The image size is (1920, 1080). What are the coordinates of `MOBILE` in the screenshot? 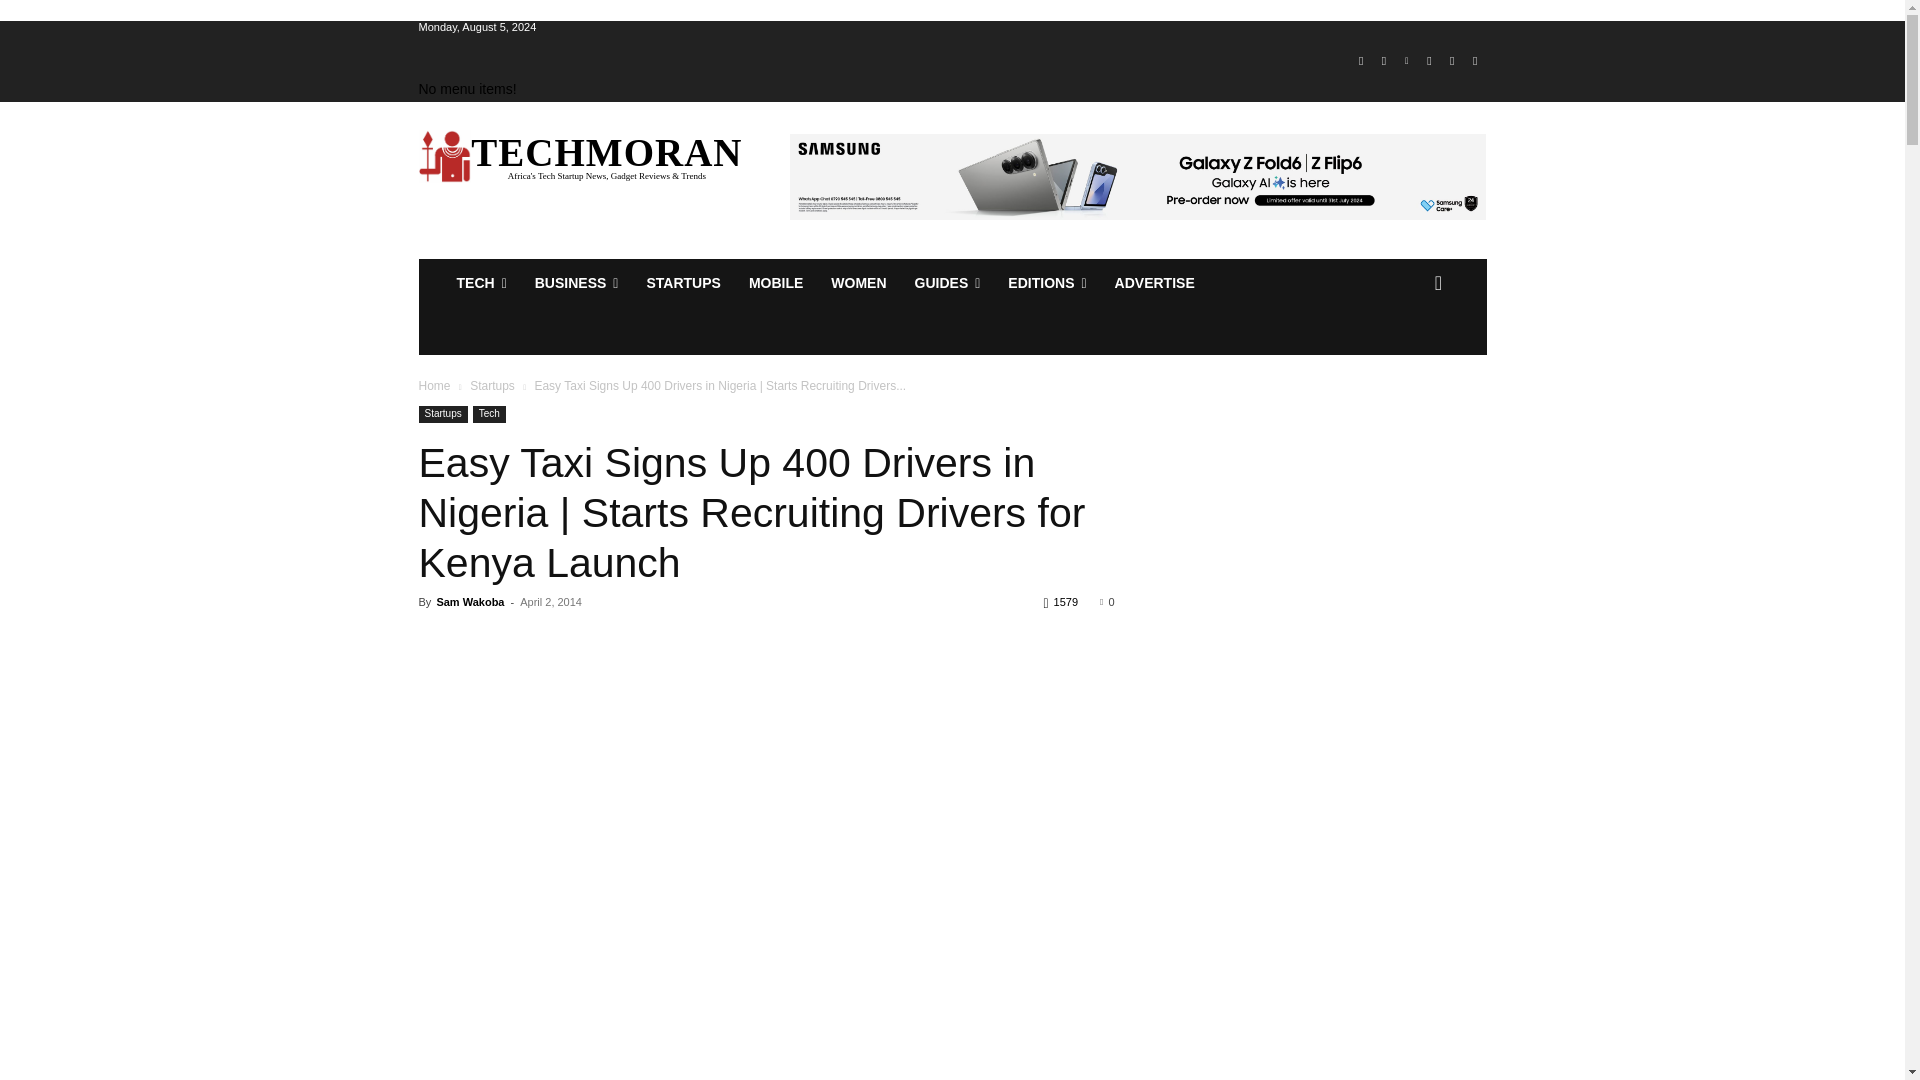 It's located at (776, 282).